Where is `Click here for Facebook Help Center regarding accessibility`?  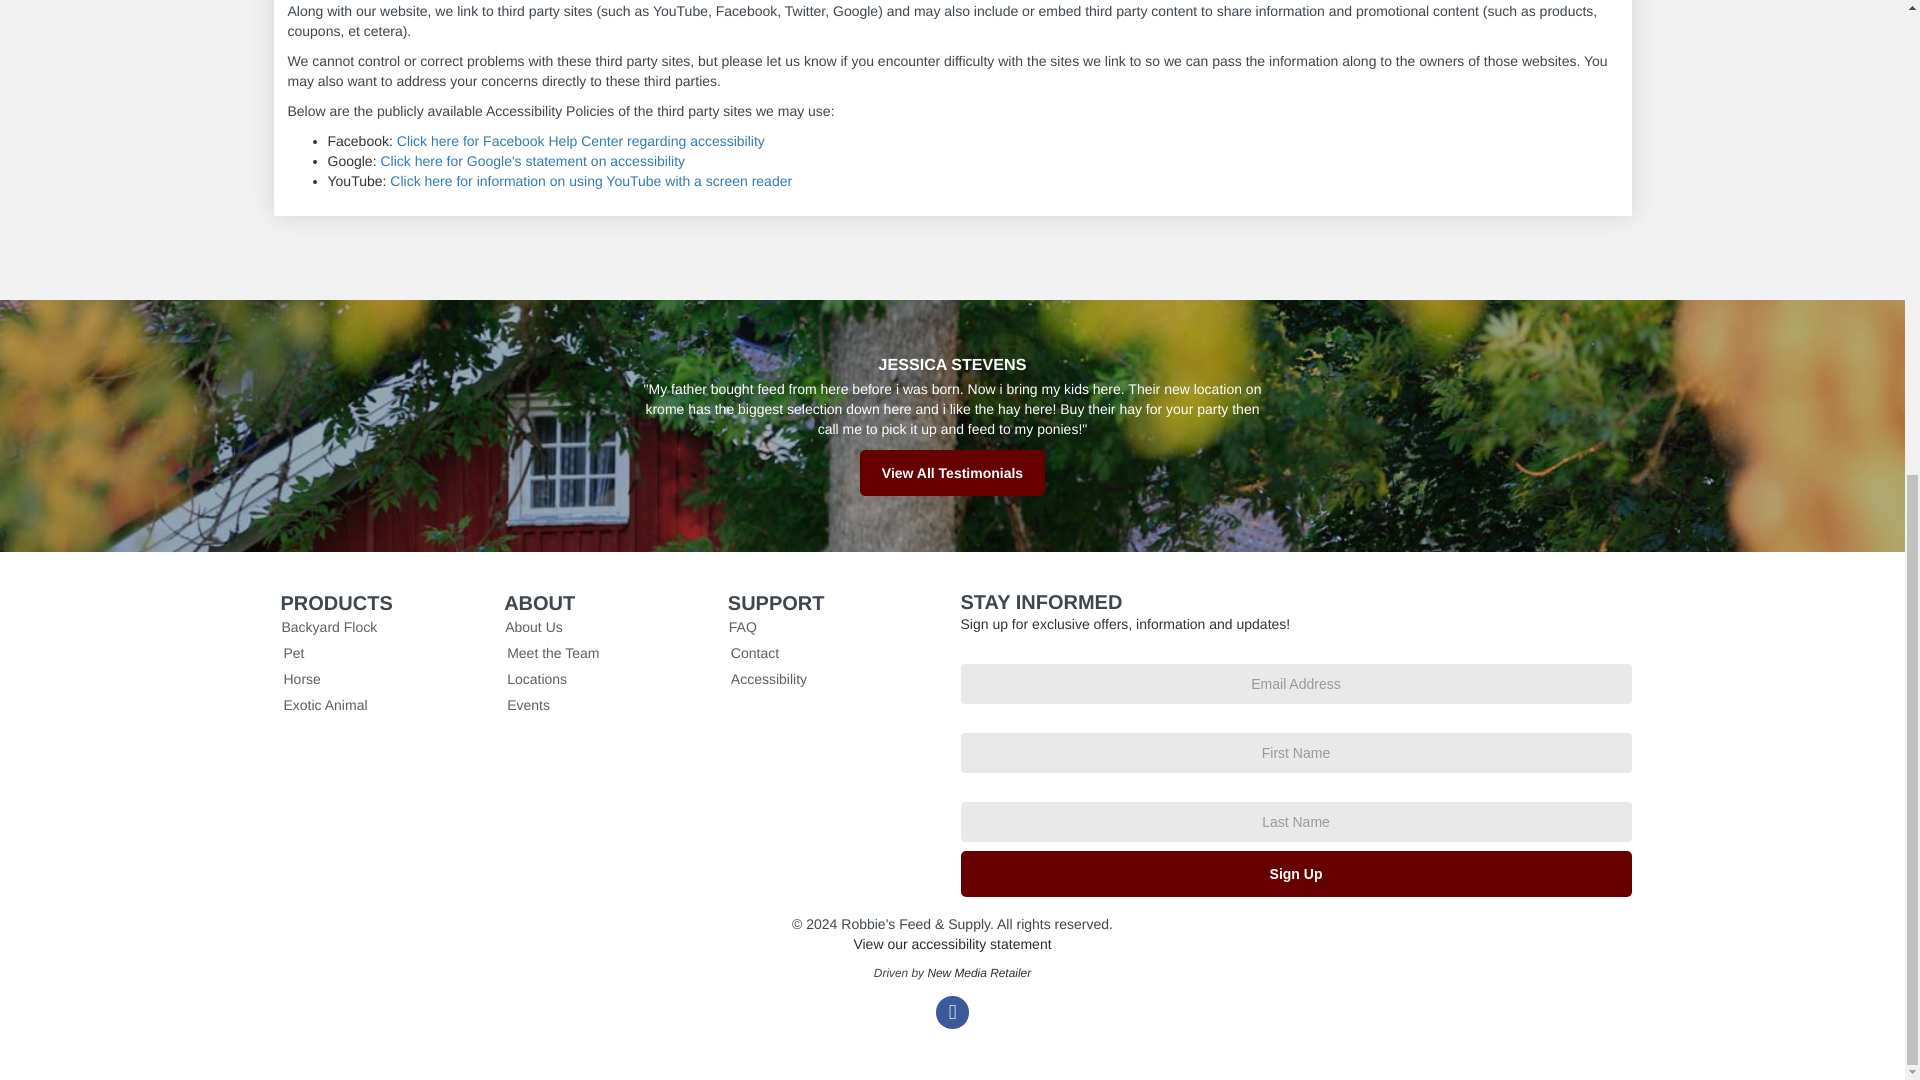
Click here for Facebook Help Center regarding accessibility is located at coordinates (580, 140).